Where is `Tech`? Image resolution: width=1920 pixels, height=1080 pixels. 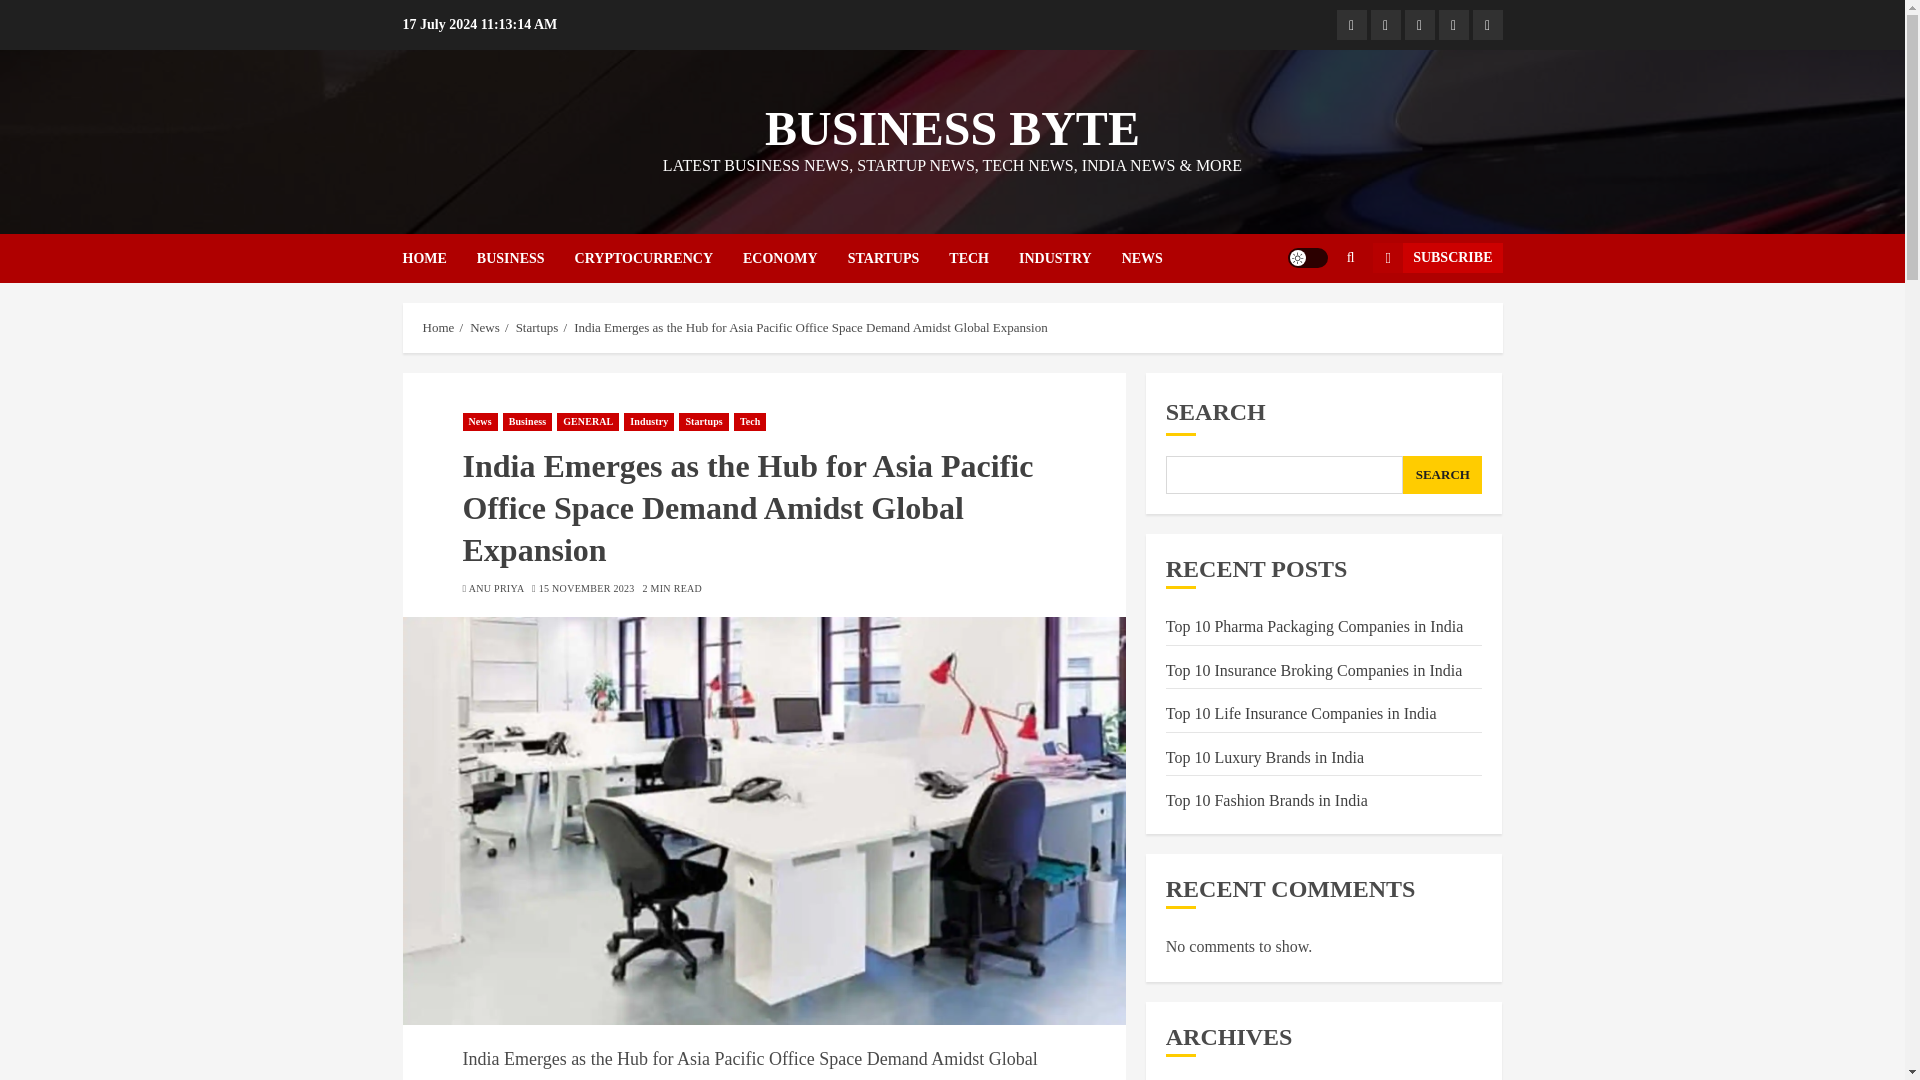 Tech is located at coordinates (750, 421).